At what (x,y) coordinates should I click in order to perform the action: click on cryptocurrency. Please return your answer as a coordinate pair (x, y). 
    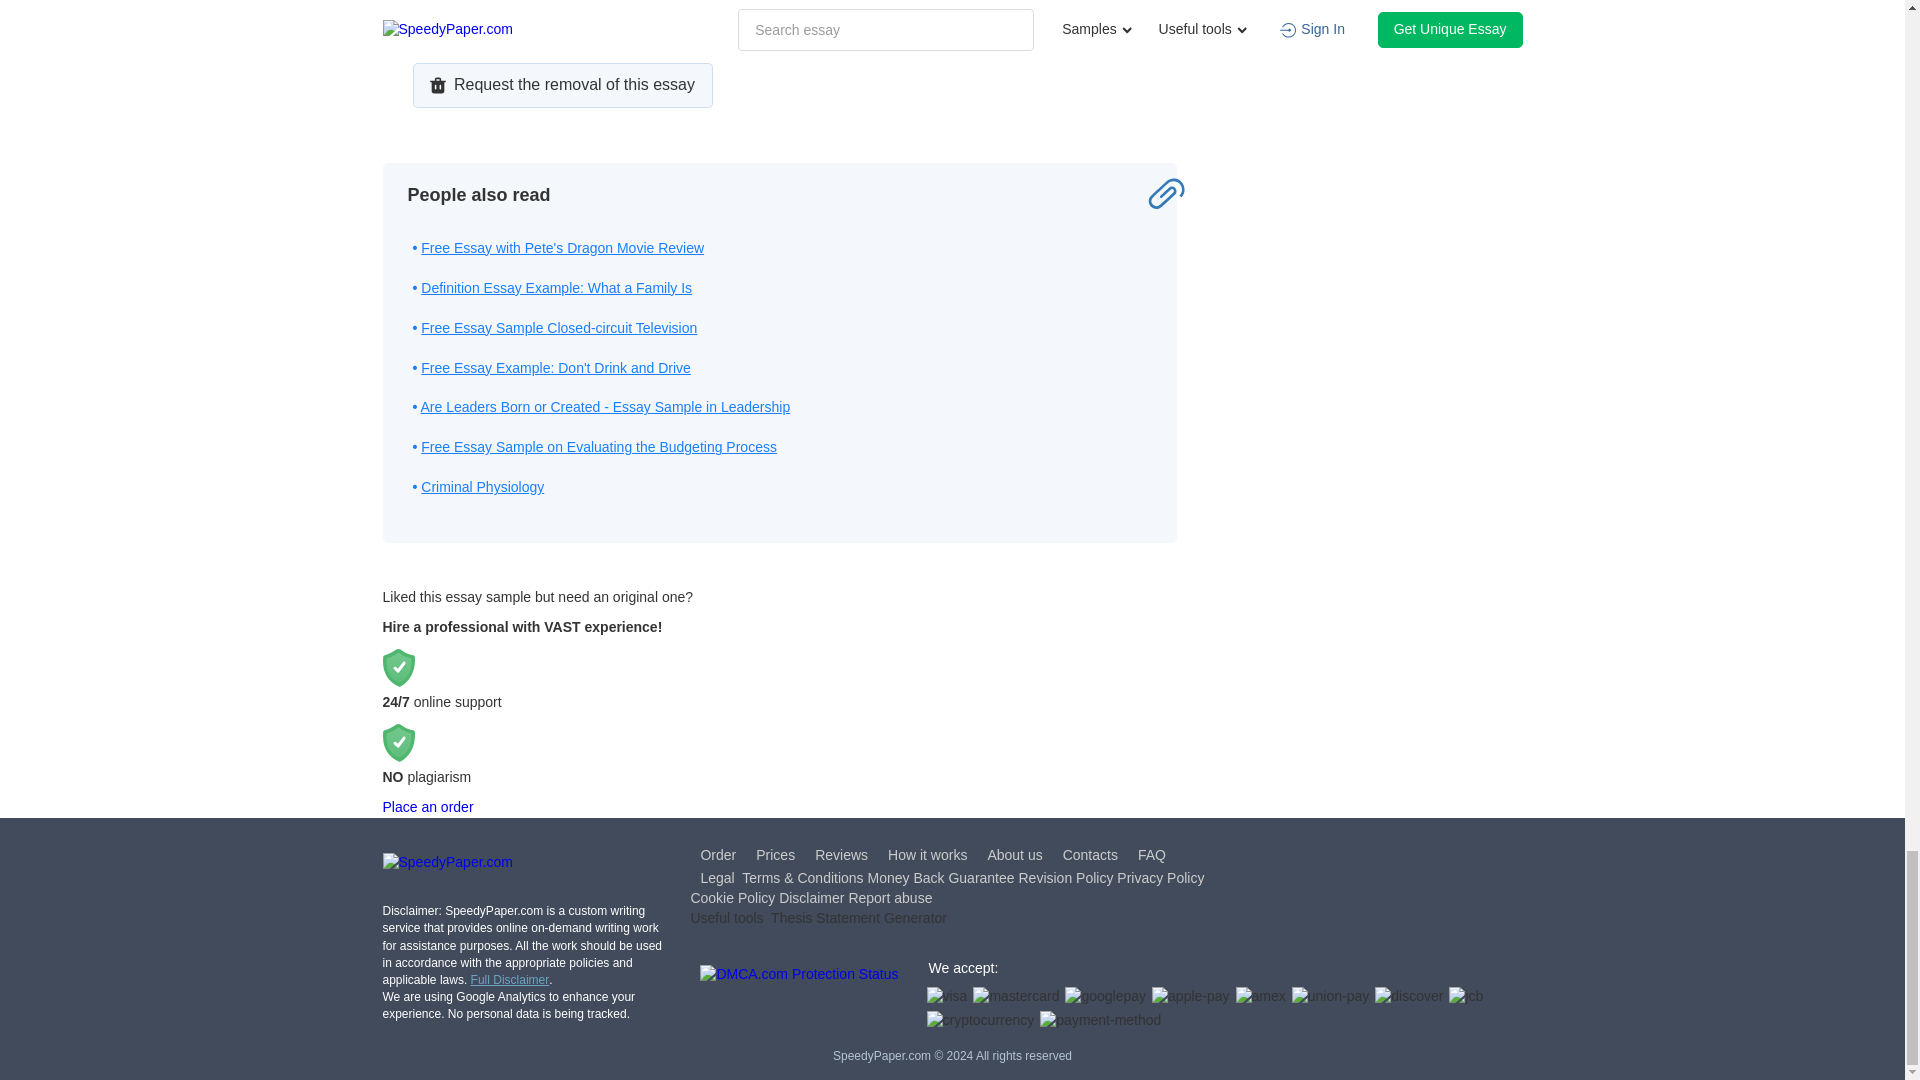
    Looking at the image, I should click on (980, 1020).